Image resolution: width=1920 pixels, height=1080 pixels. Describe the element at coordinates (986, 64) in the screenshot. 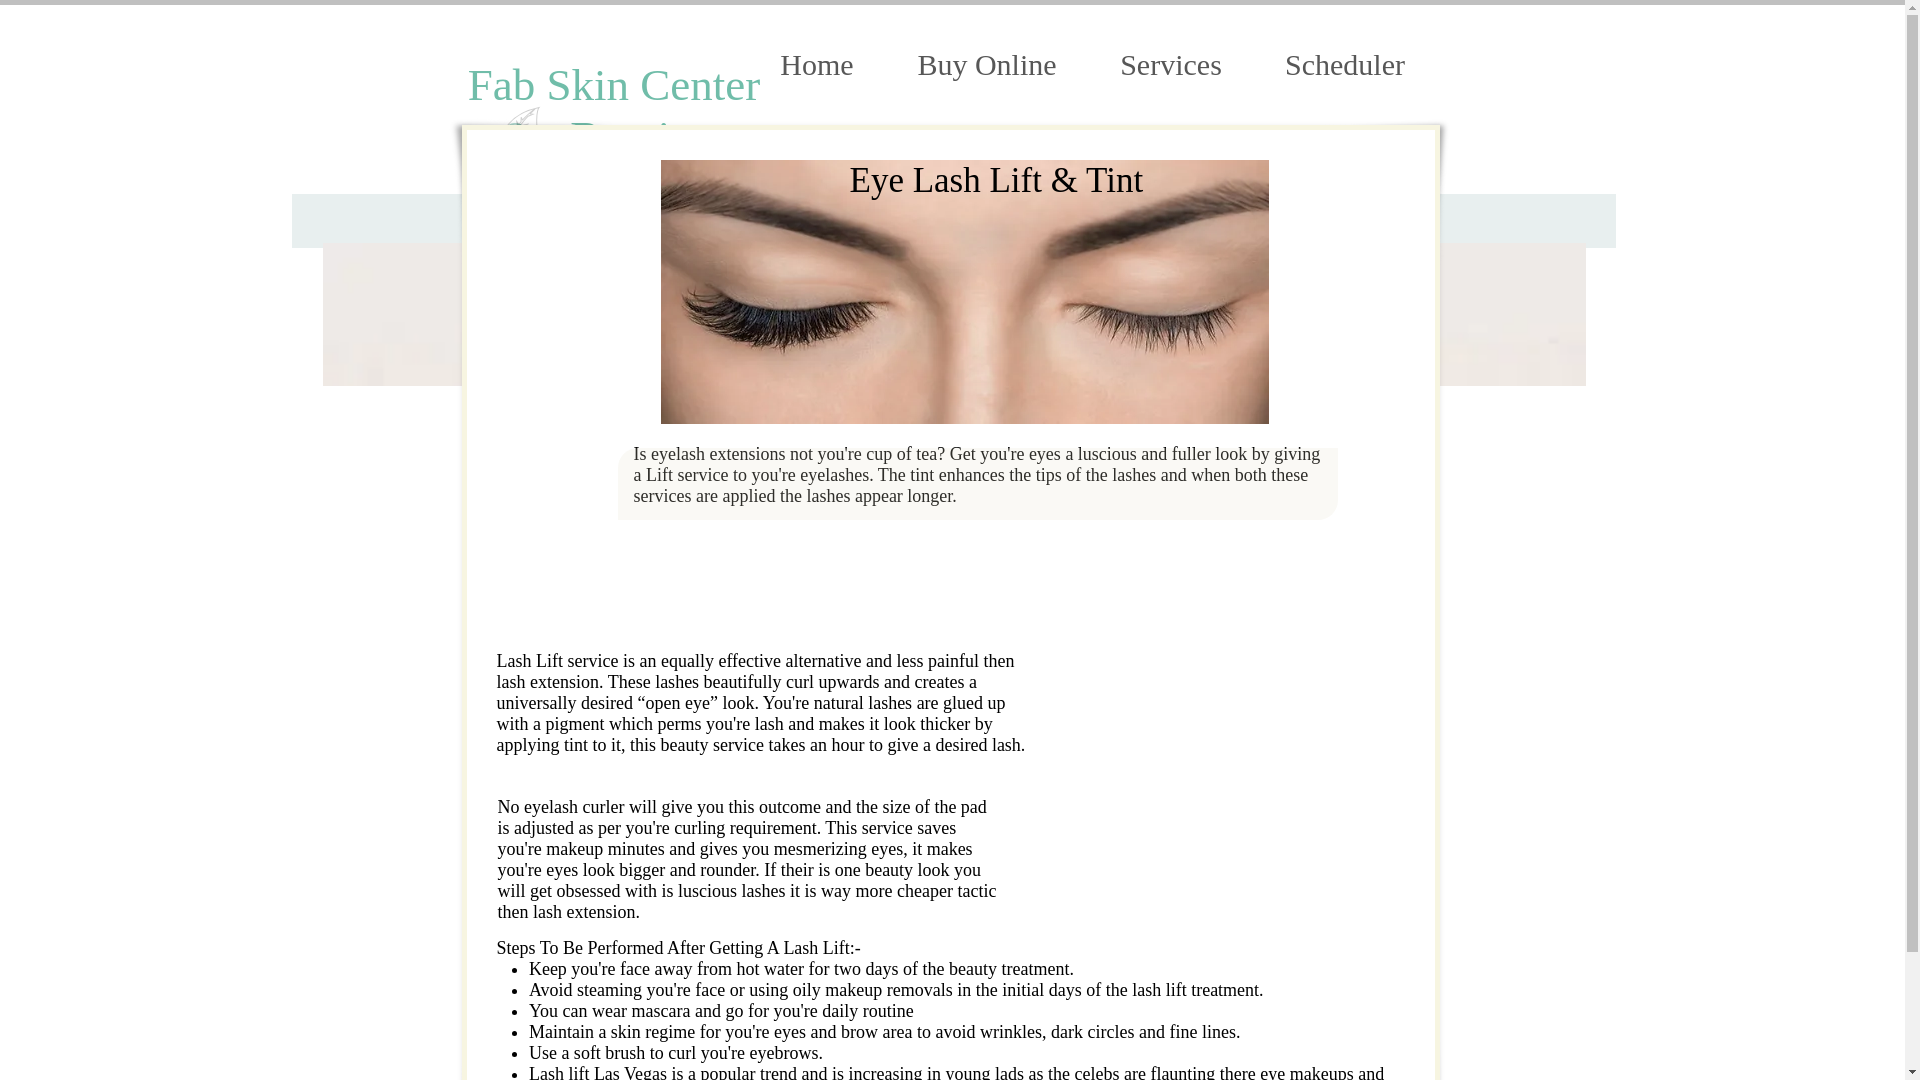

I see `Buy Online` at that location.